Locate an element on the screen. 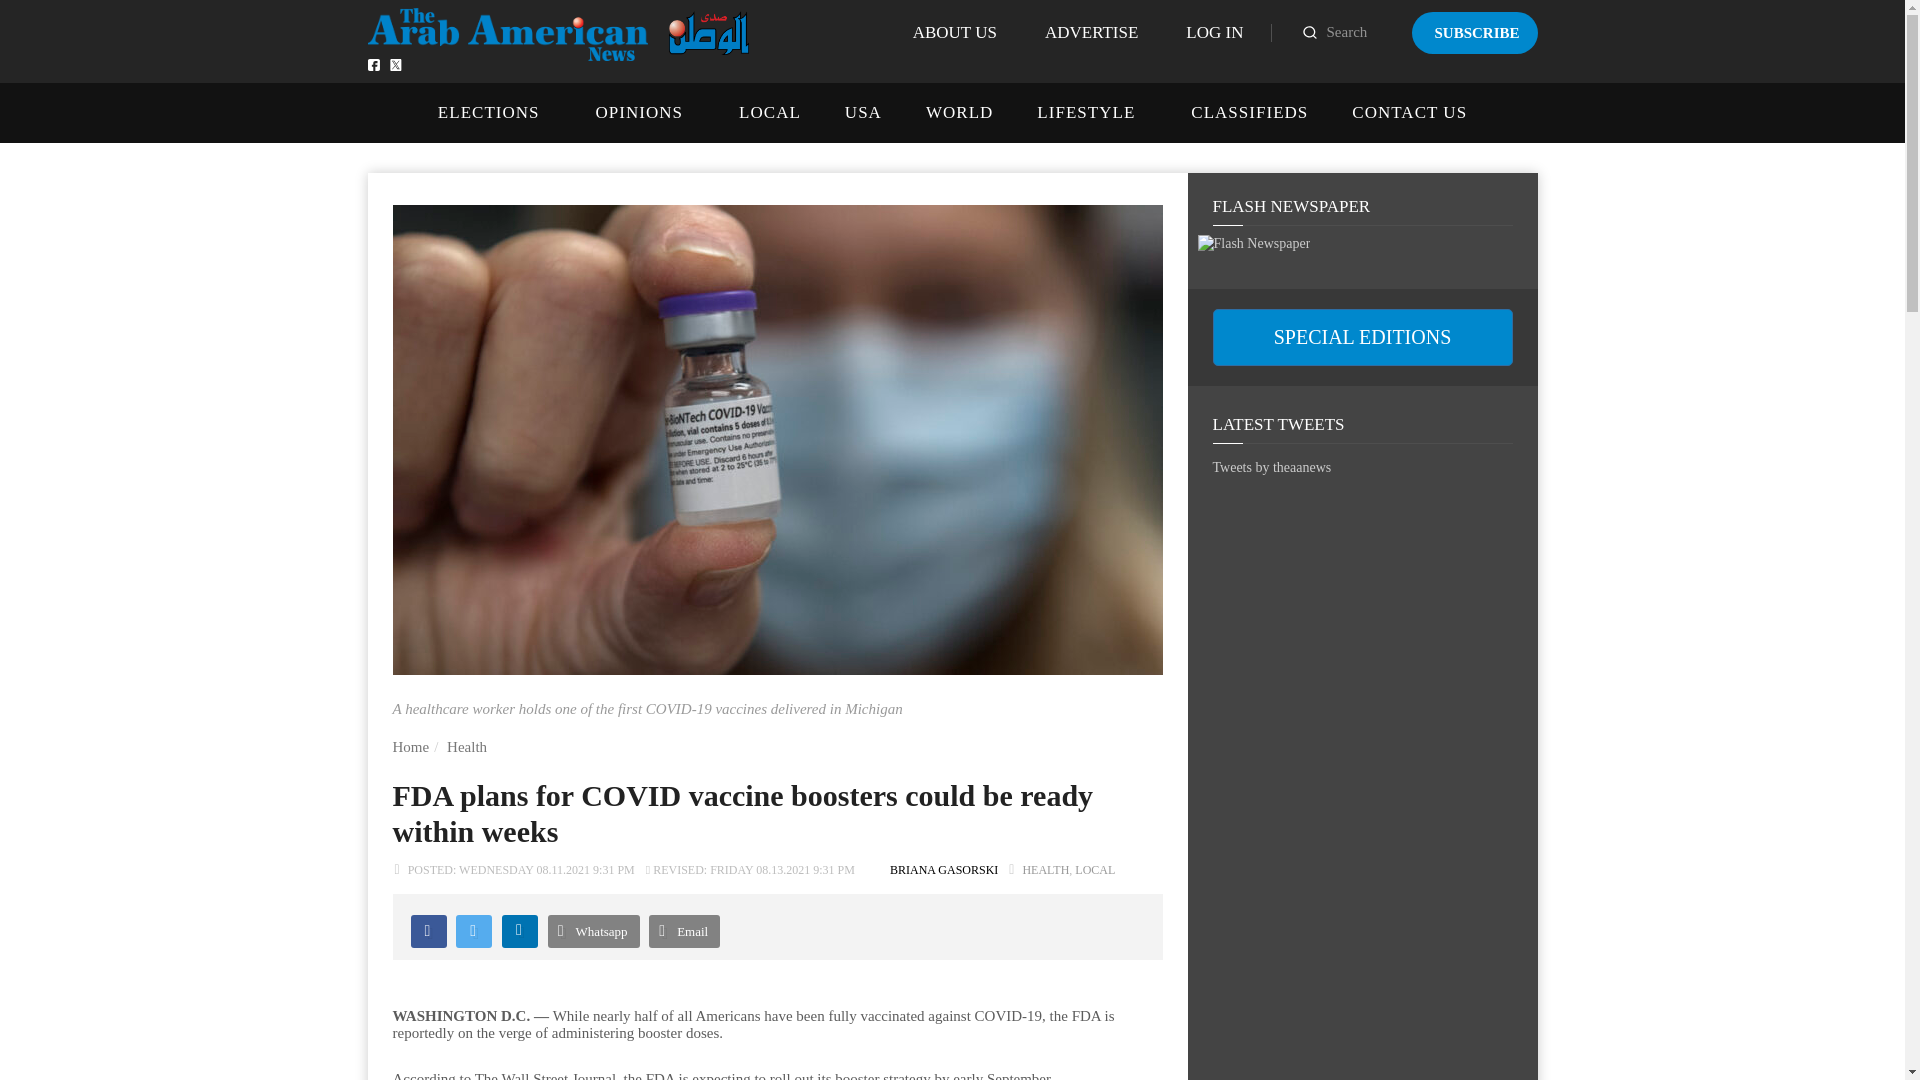 This screenshot has height=1080, width=1920. WORLD is located at coordinates (958, 112).